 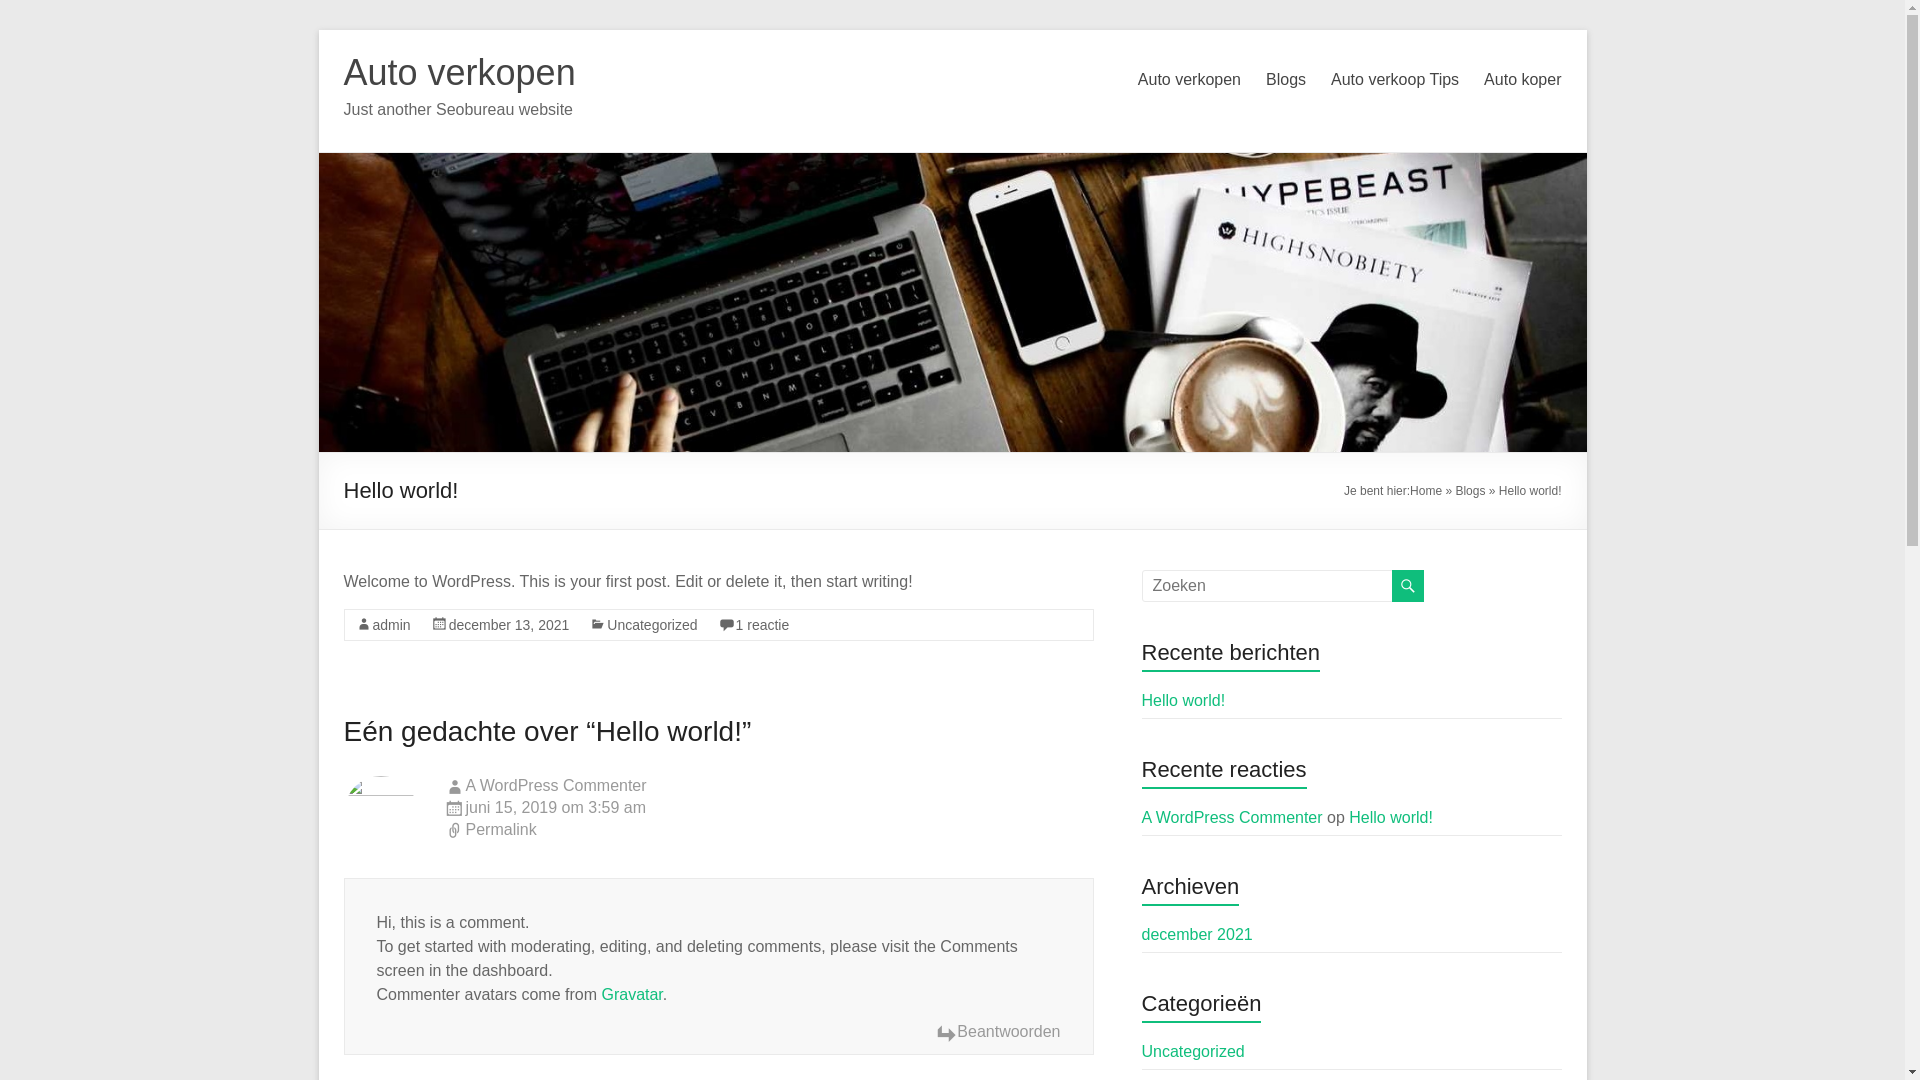 What do you see at coordinates (556, 786) in the screenshot?
I see `A WordPress Commenter` at bounding box center [556, 786].